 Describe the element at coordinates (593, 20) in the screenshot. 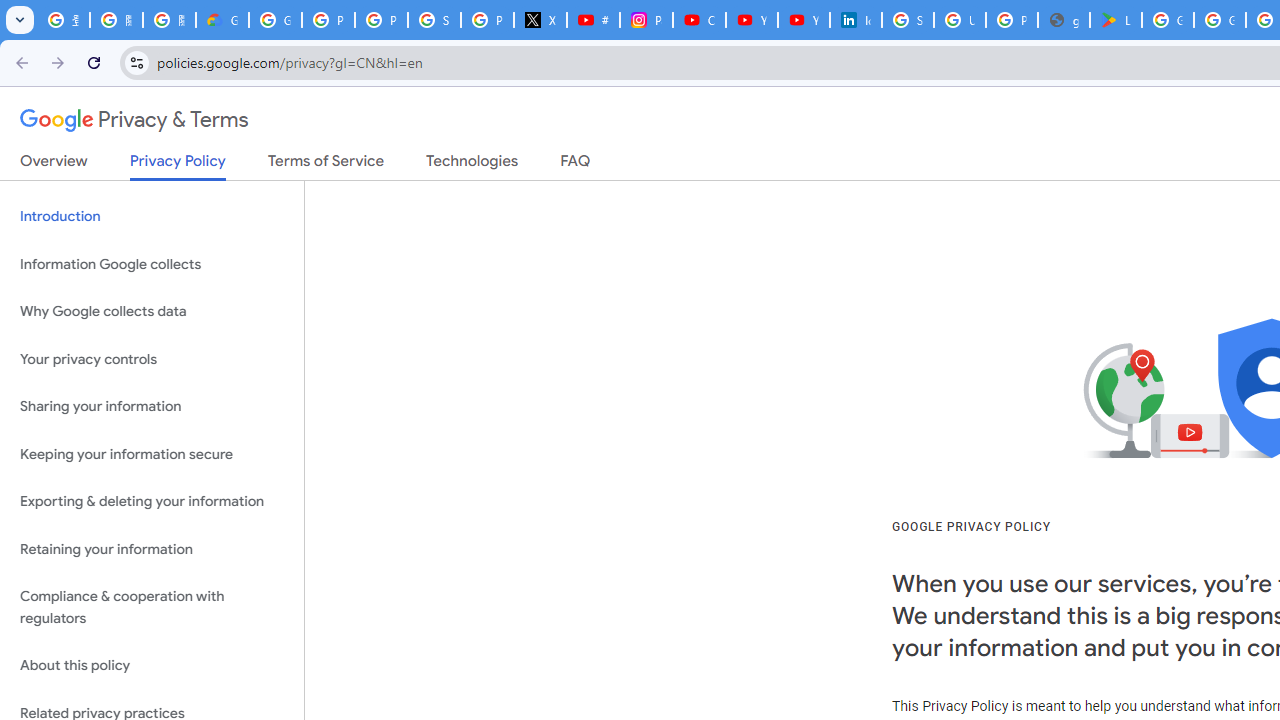

I see `#nbabasketballhighlights - YouTube` at that location.